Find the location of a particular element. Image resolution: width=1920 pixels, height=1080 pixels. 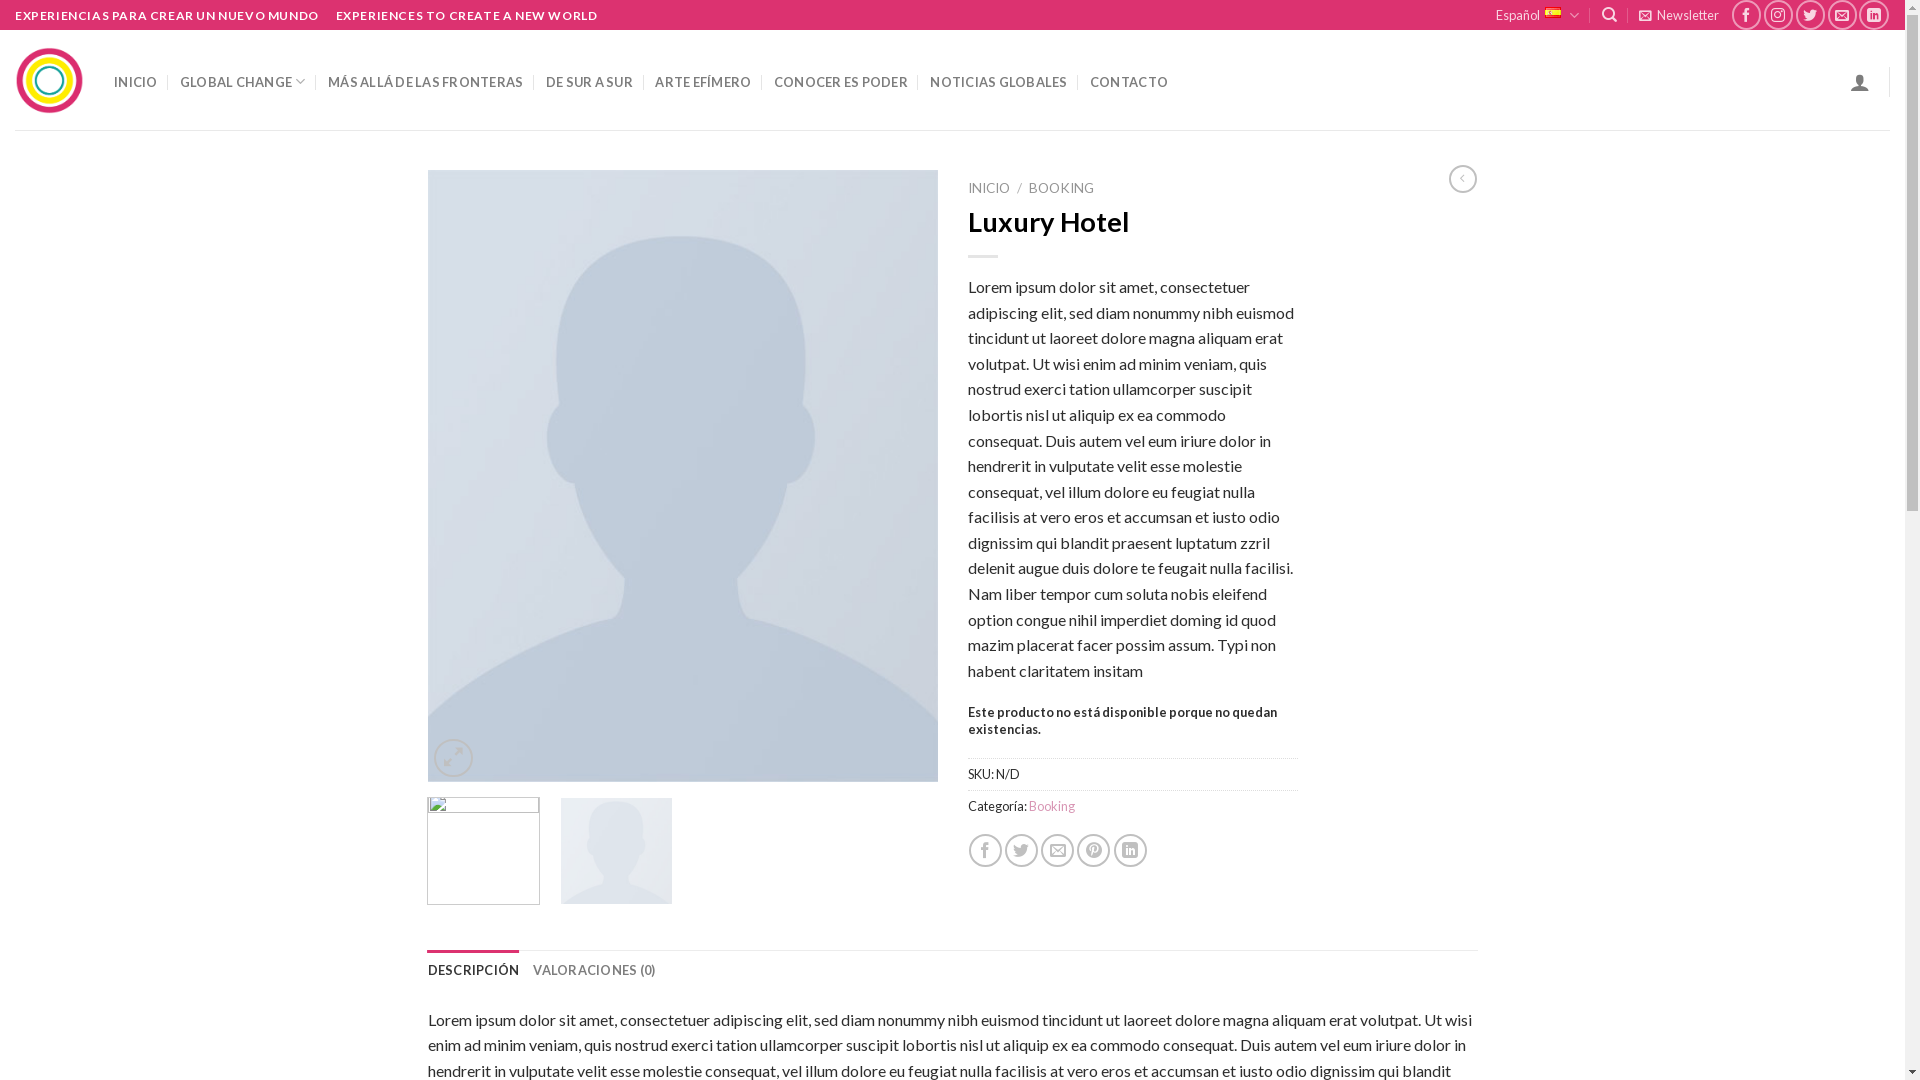

DE SUR A SUR is located at coordinates (590, 82).